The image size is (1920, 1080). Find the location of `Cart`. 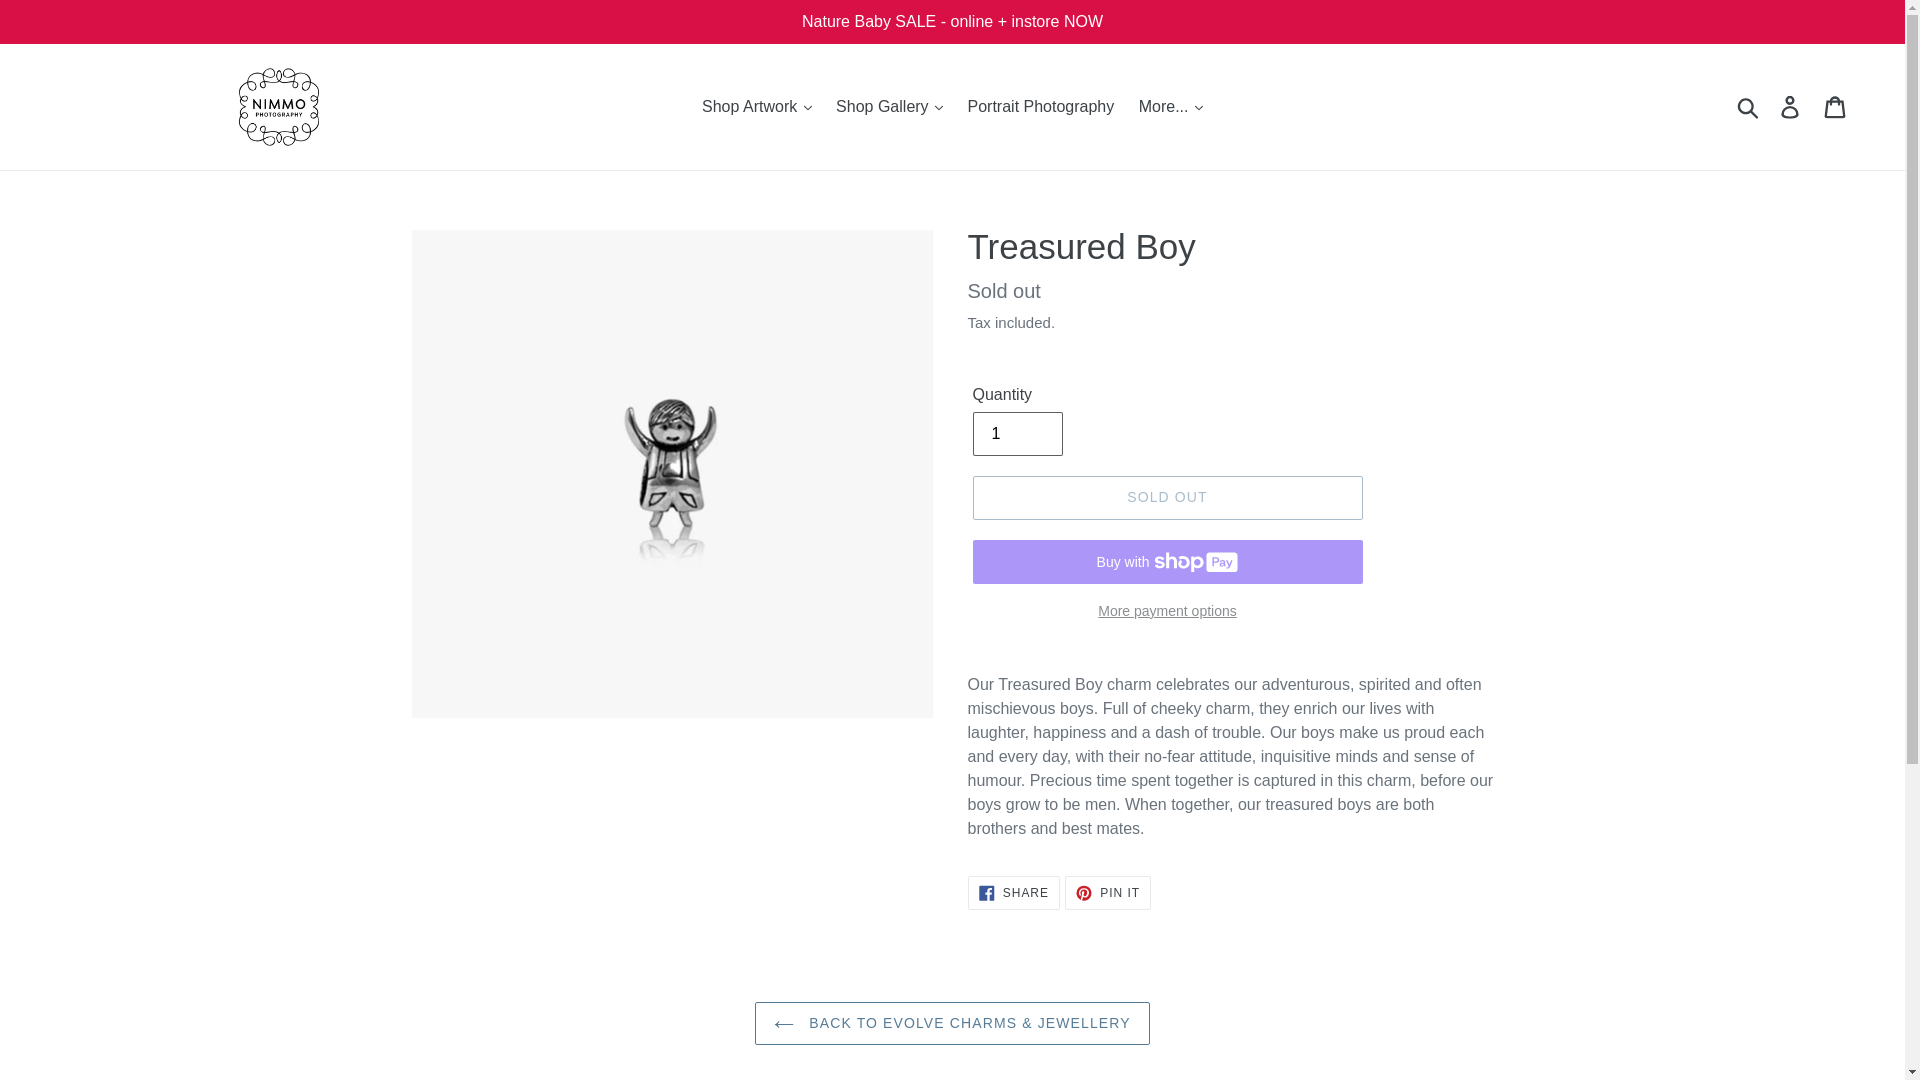

Cart is located at coordinates (1836, 106).